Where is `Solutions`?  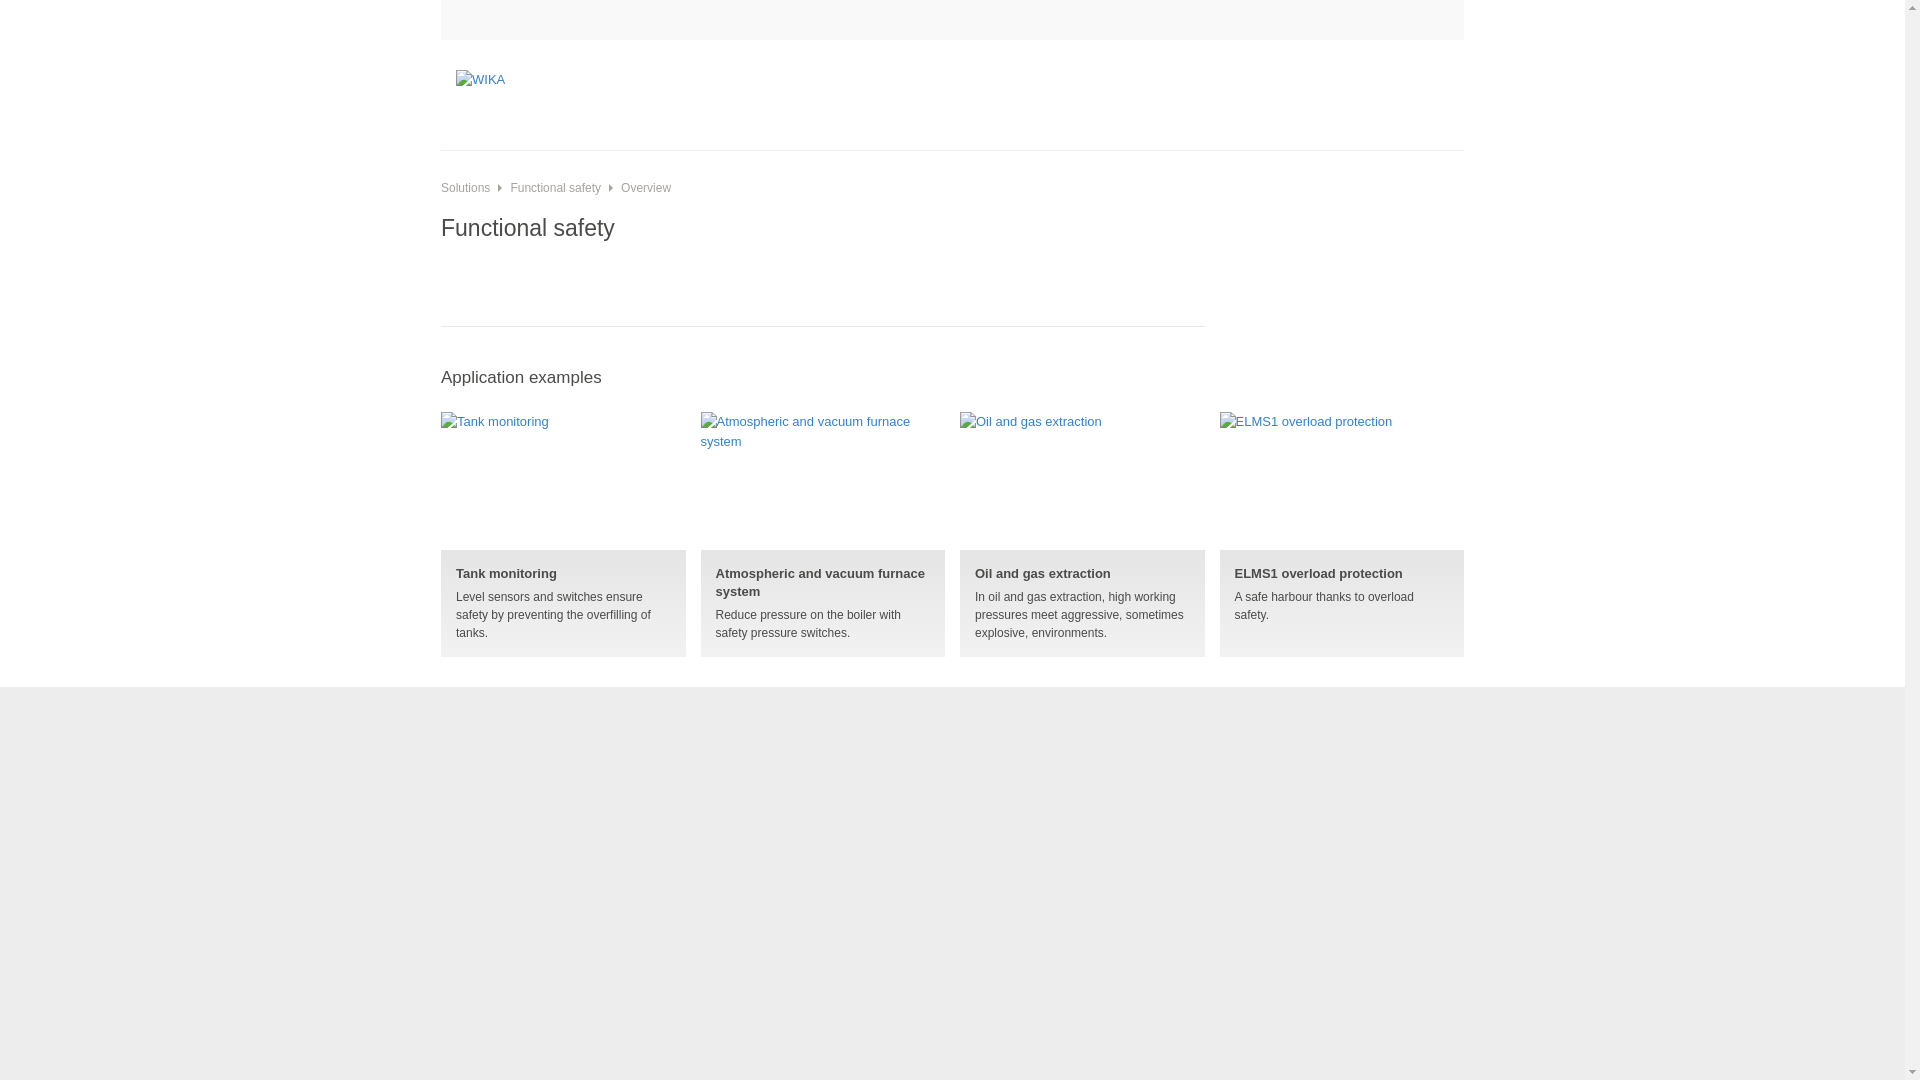
Solutions is located at coordinates (465, 188).